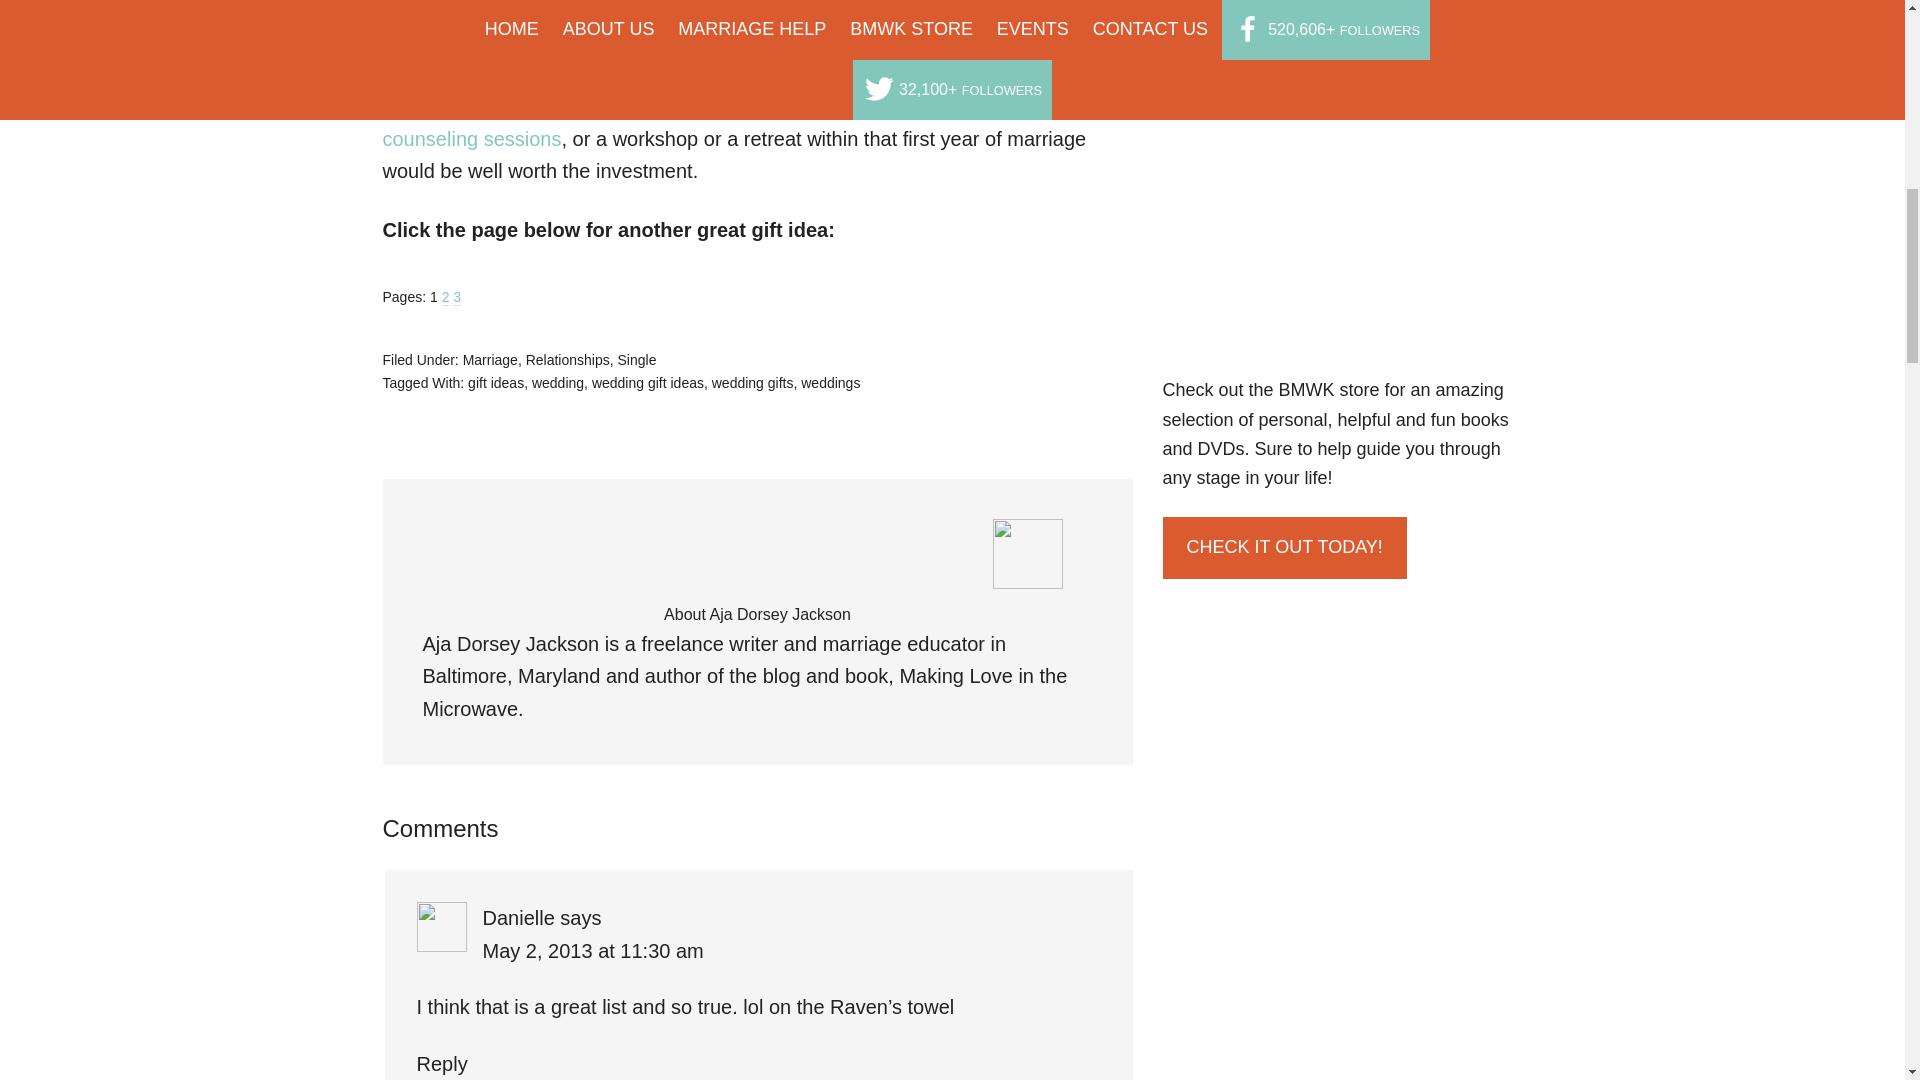 The width and height of the screenshot is (1920, 1080). Describe the element at coordinates (743, 10) in the screenshot. I see `first two years of marriage are the most critical` at that location.